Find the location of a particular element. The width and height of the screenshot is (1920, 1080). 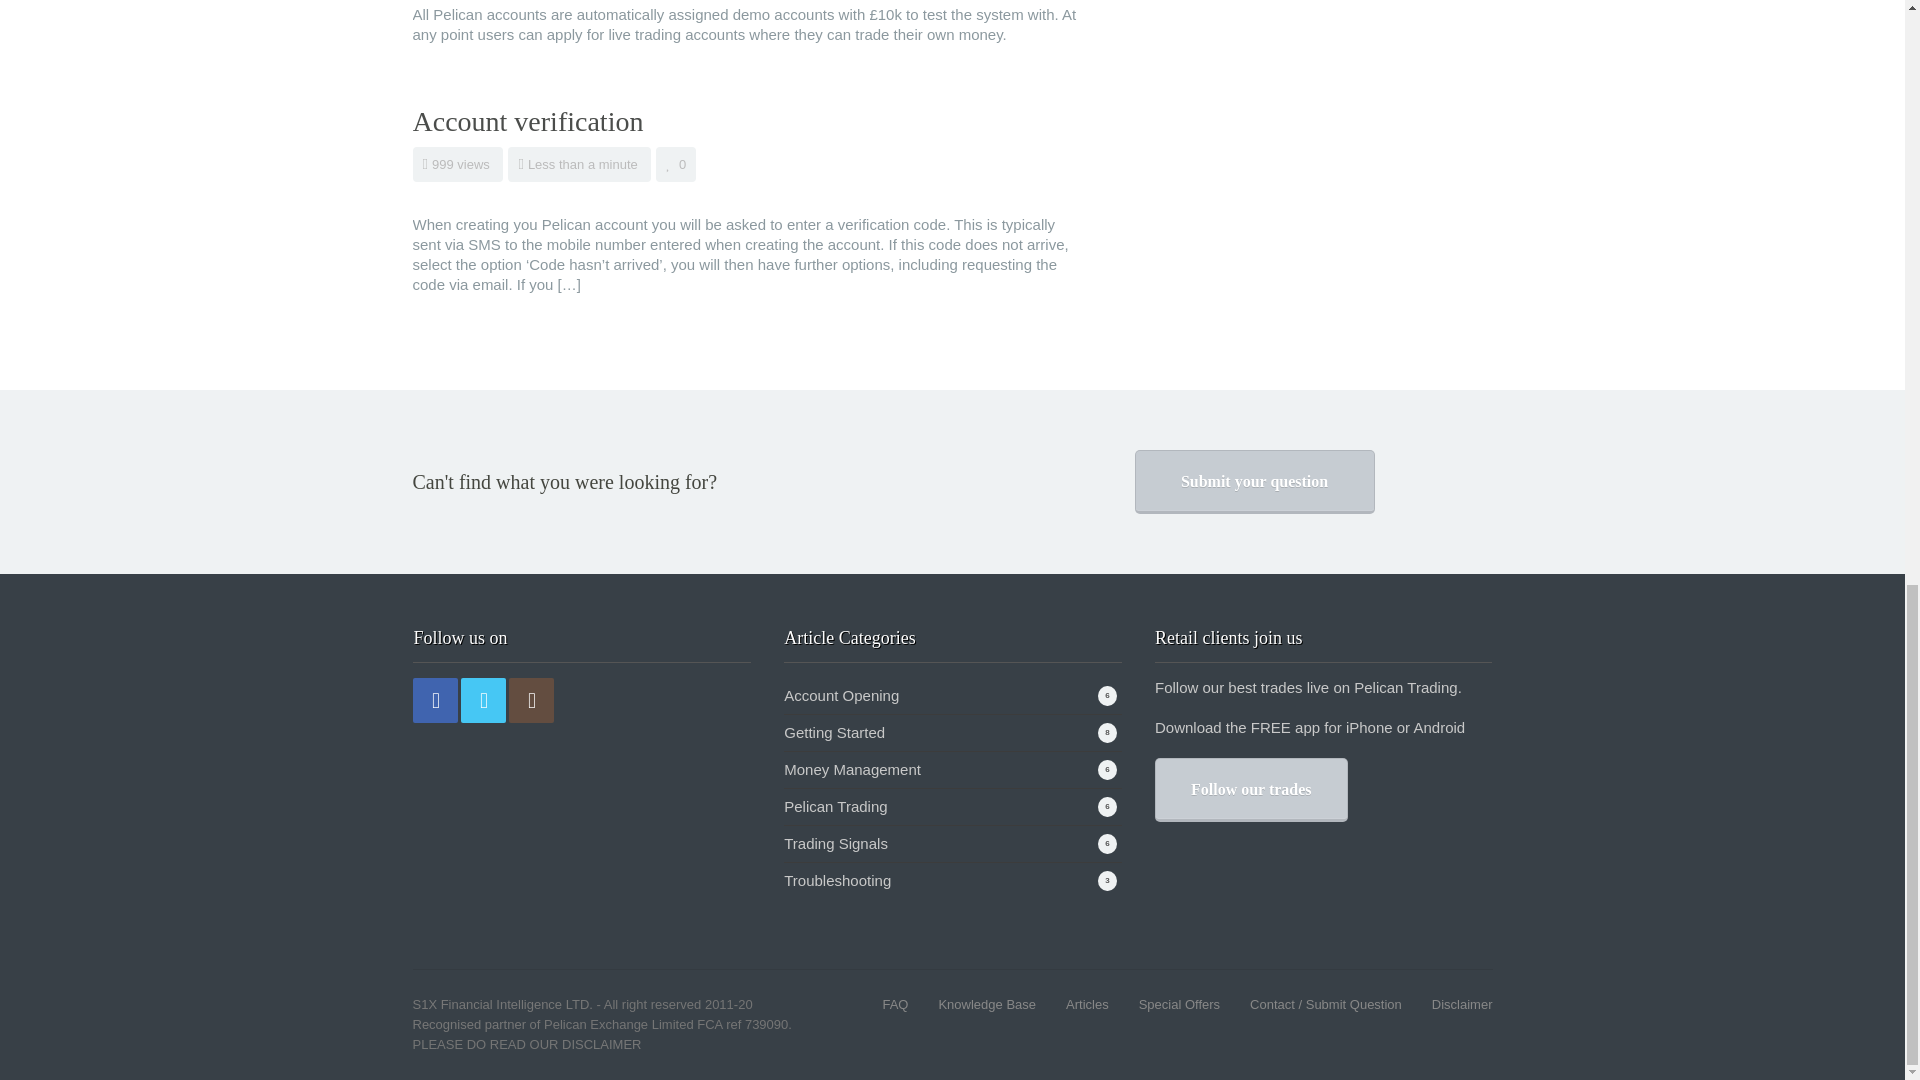

Money Management is located at coordinates (852, 769).